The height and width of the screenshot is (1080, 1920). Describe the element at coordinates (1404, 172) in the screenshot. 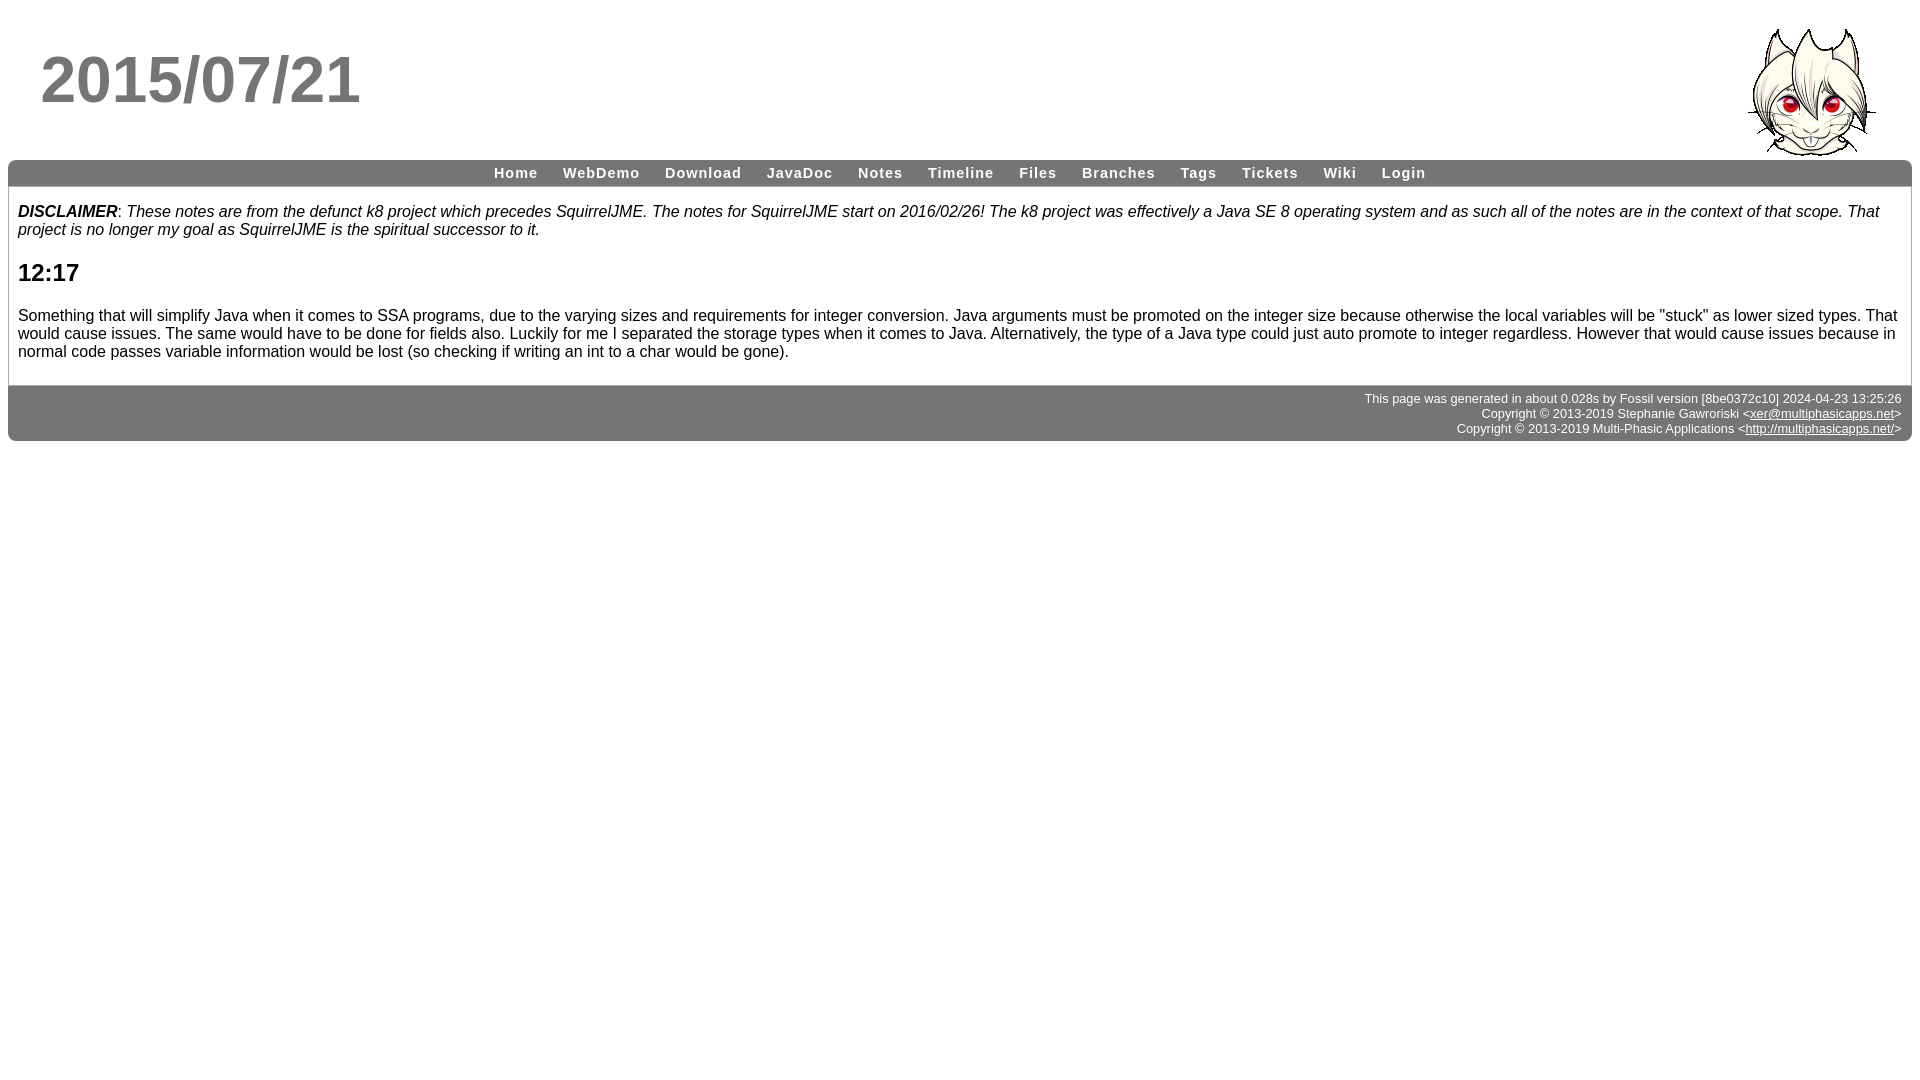

I see `Login` at that location.